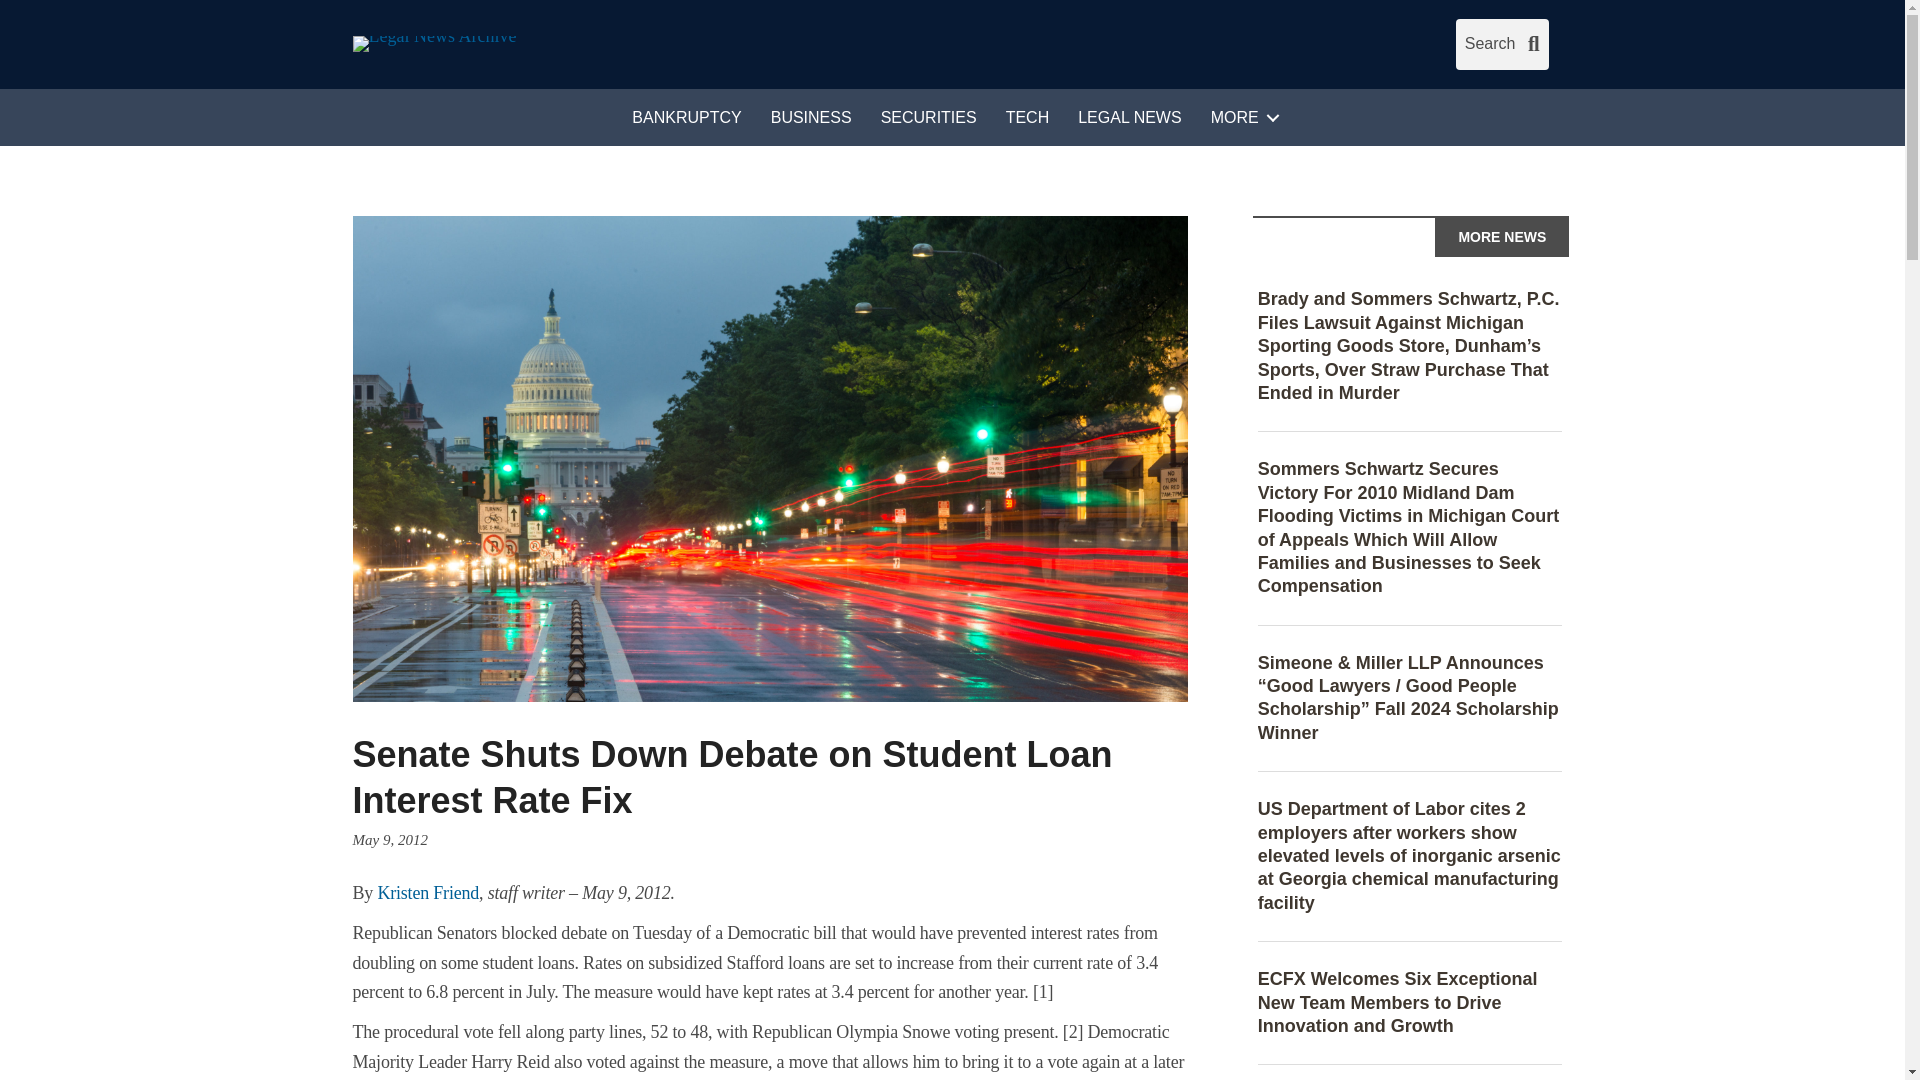 The width and height of the screenshot is (1920, 1080). I want to click on Search, so click(1502, 44).